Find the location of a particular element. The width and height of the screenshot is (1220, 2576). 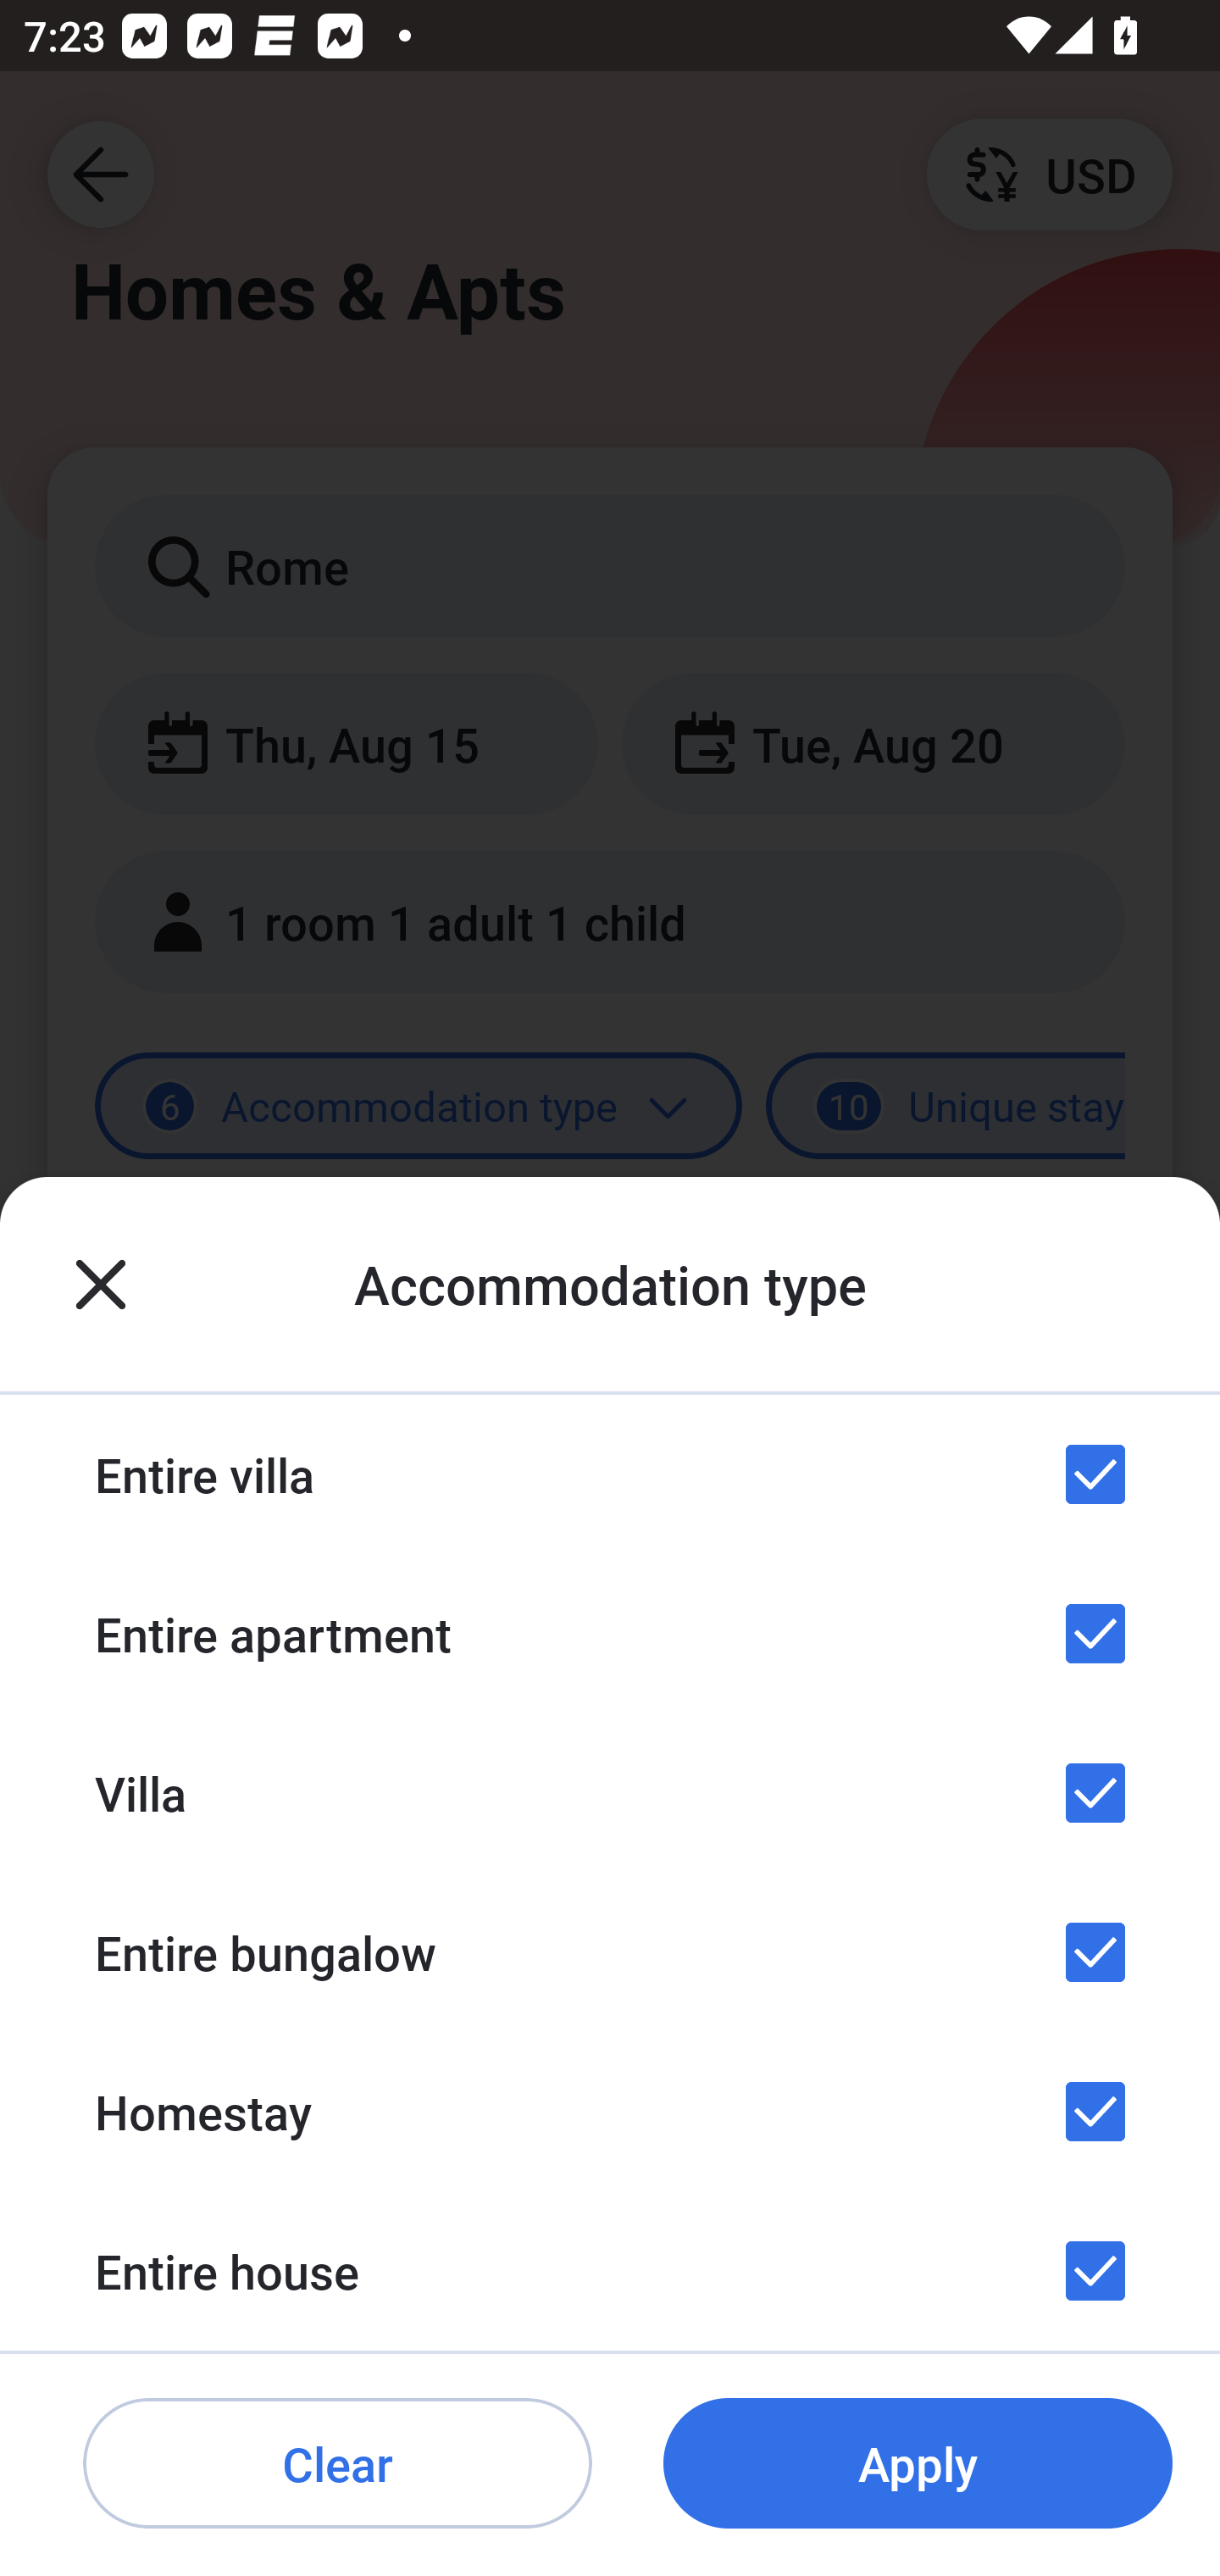

Apply is located at coordinates (918, 2464).